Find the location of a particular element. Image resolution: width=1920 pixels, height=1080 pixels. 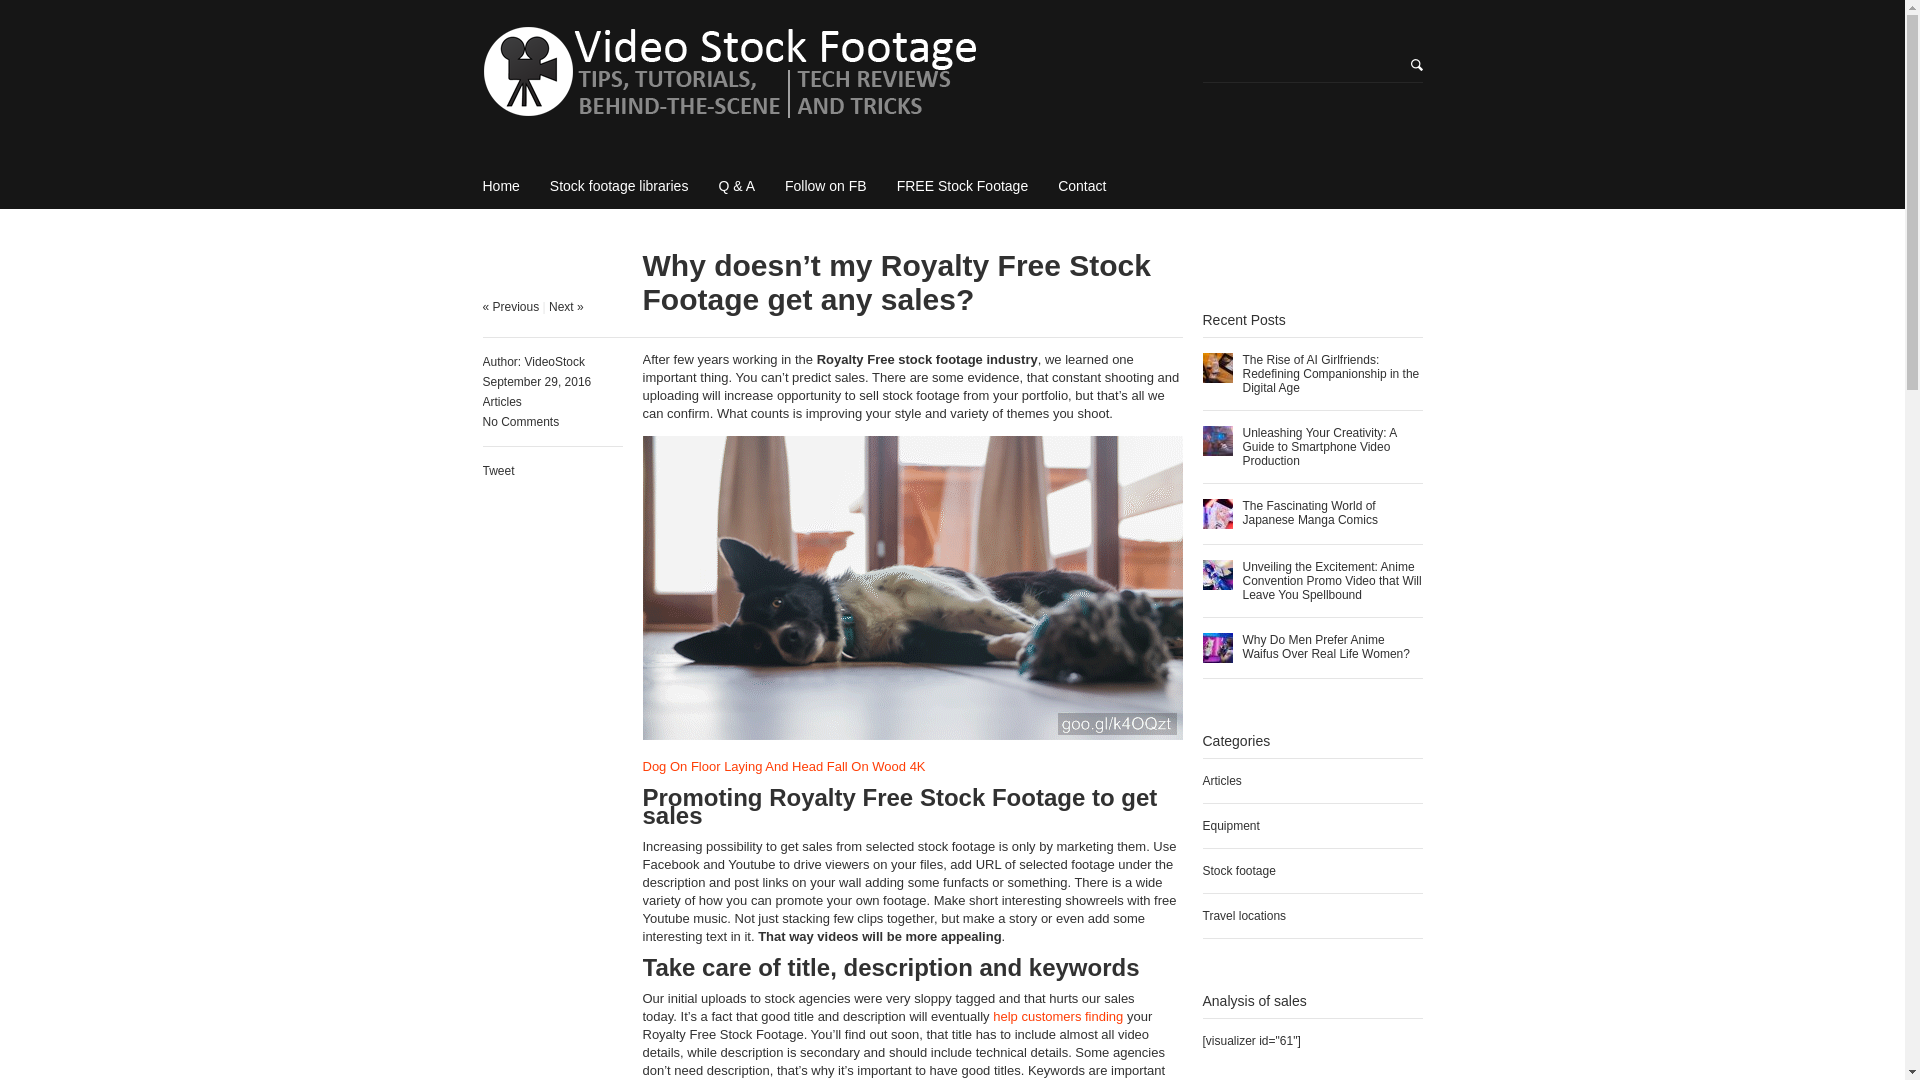

Articles is located at coordinates (500, 402).